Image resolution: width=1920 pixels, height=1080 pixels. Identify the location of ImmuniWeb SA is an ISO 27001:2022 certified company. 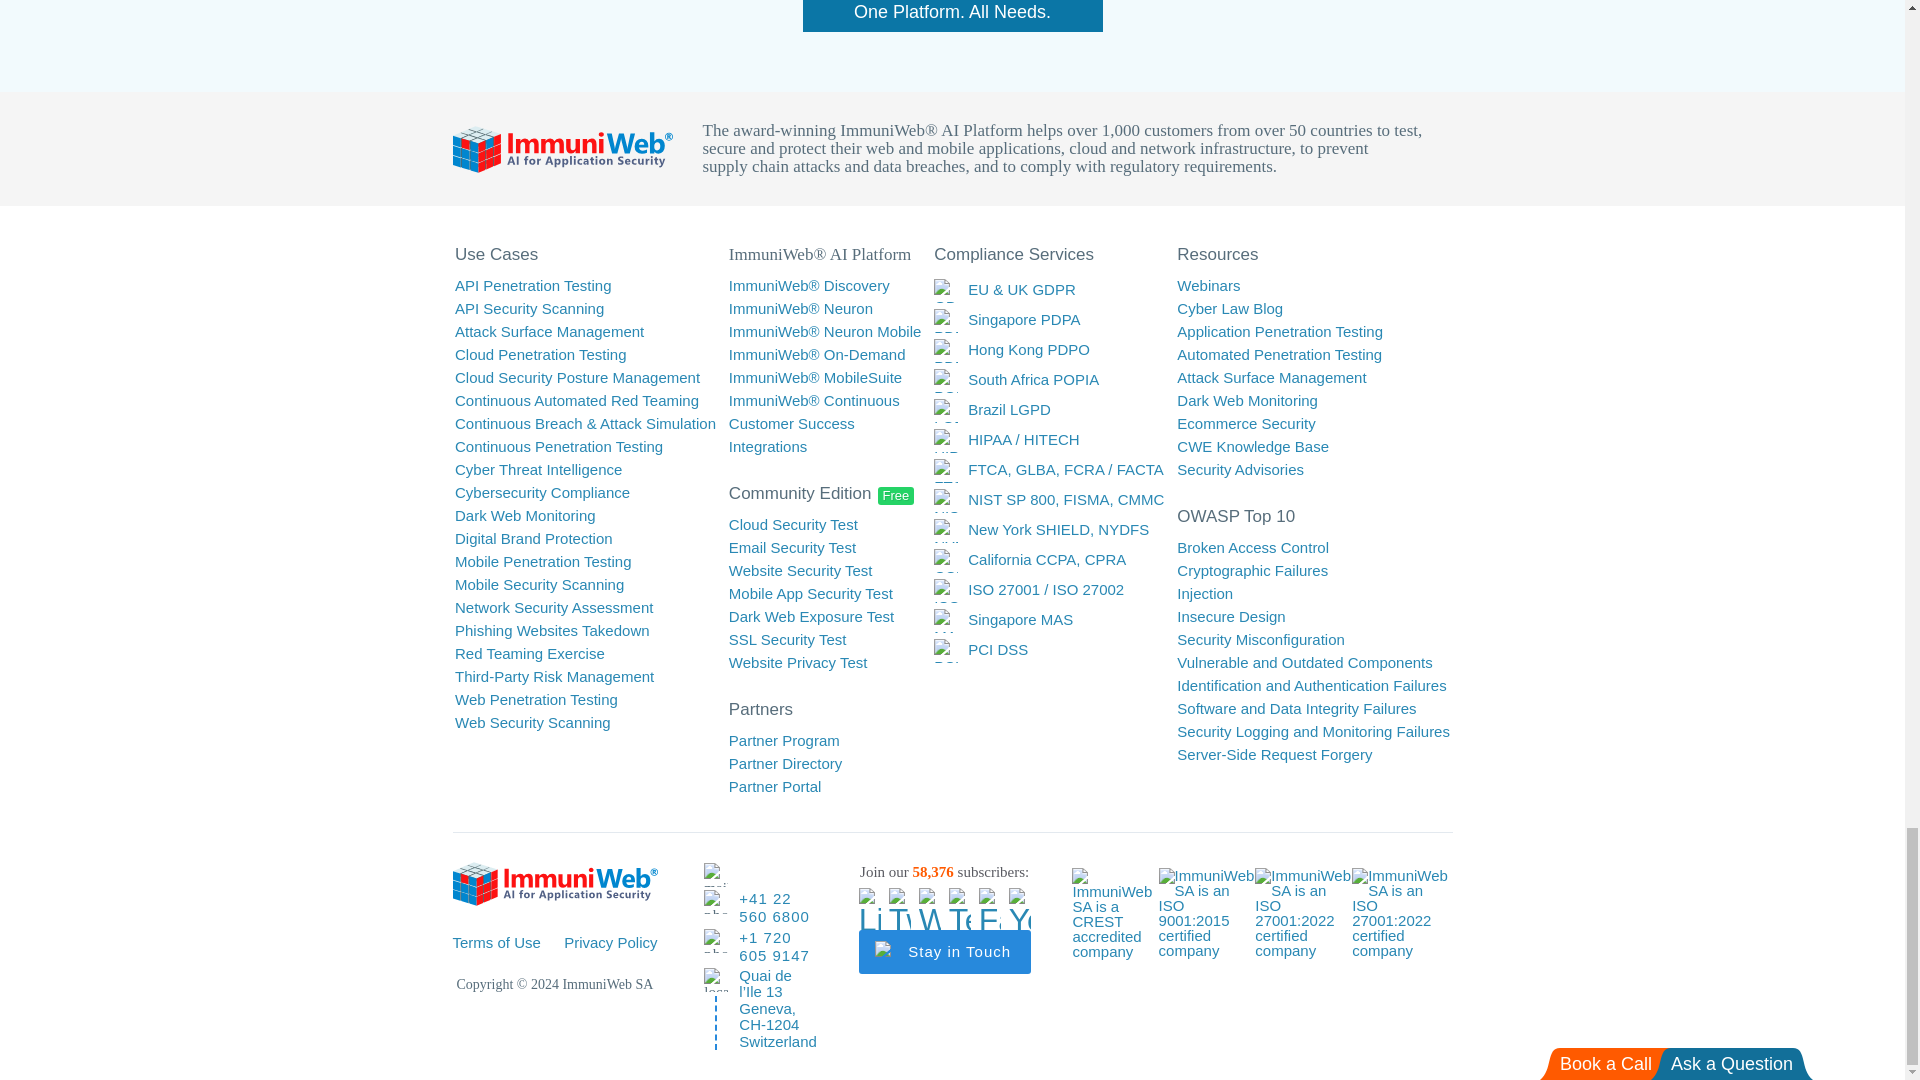
(1400, 918).